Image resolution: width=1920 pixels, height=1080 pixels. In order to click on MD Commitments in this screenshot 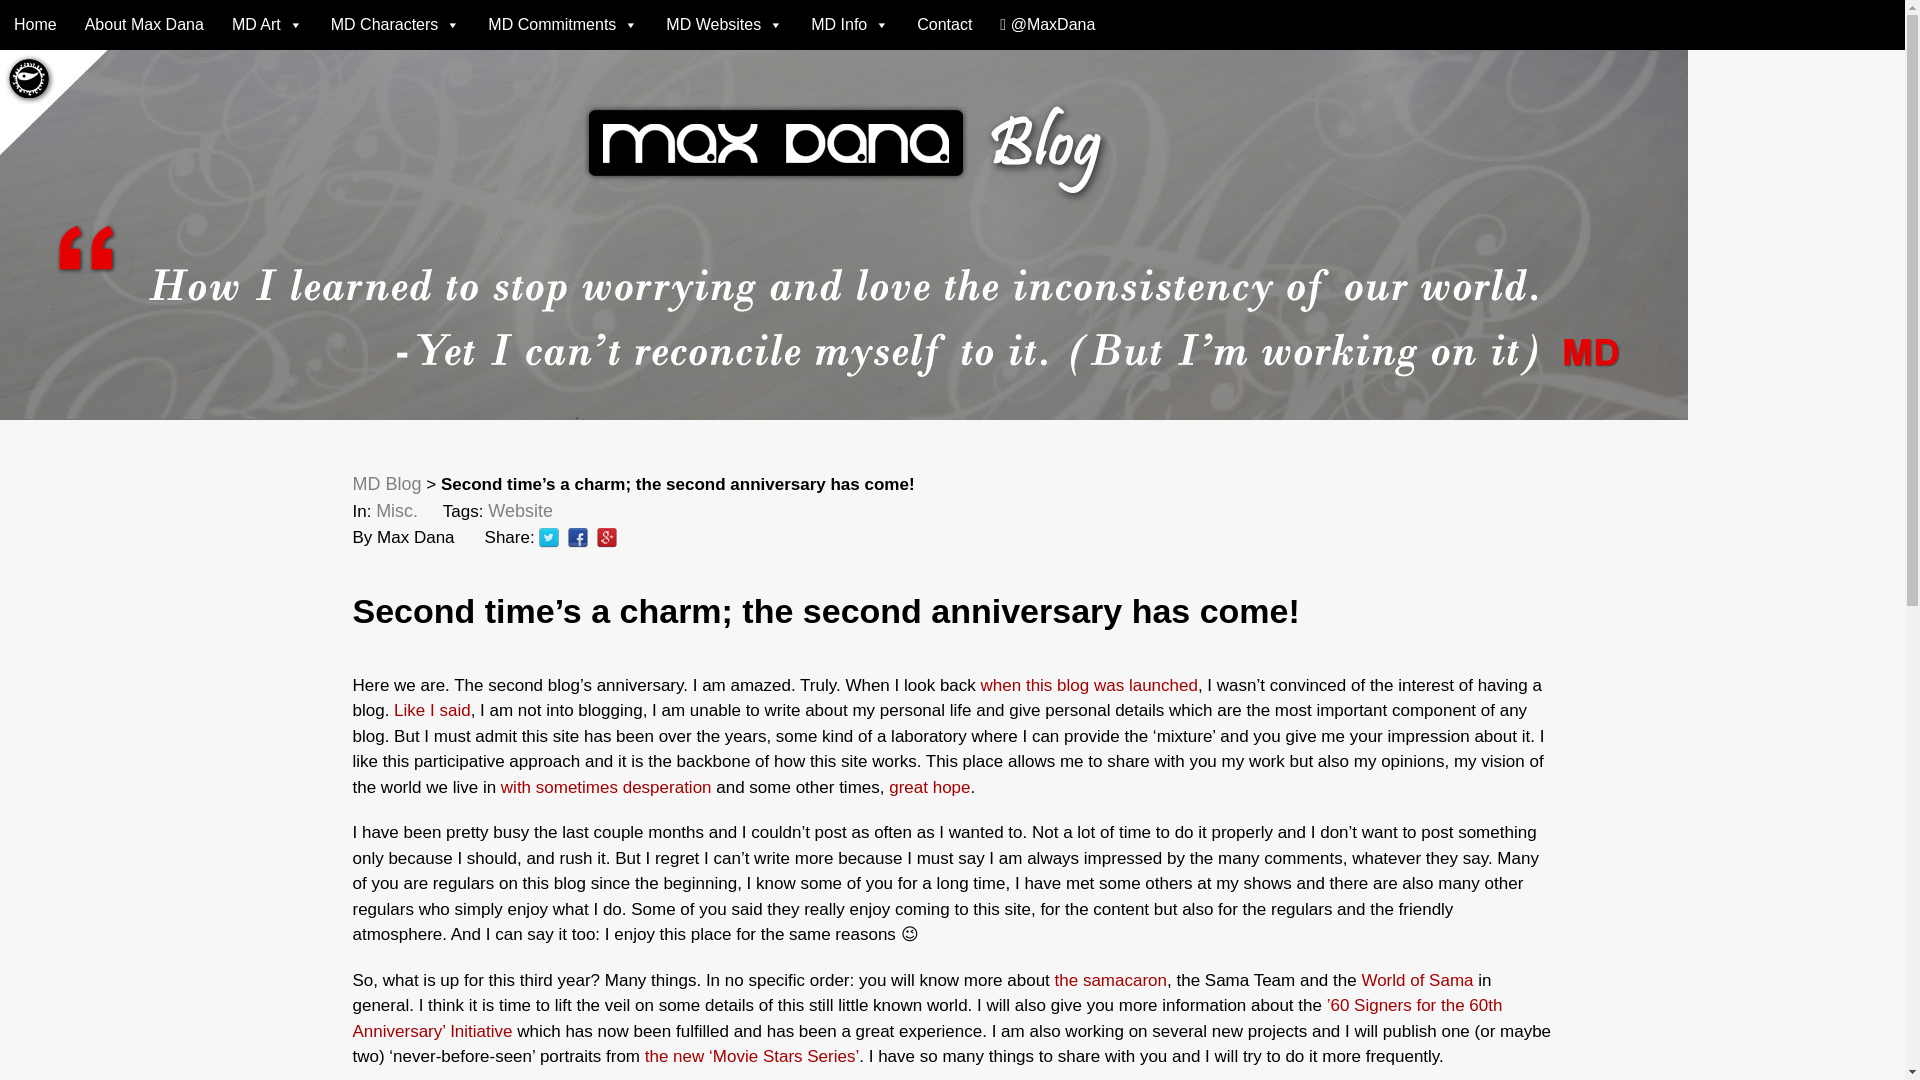, I will do `click(563, 24)`.